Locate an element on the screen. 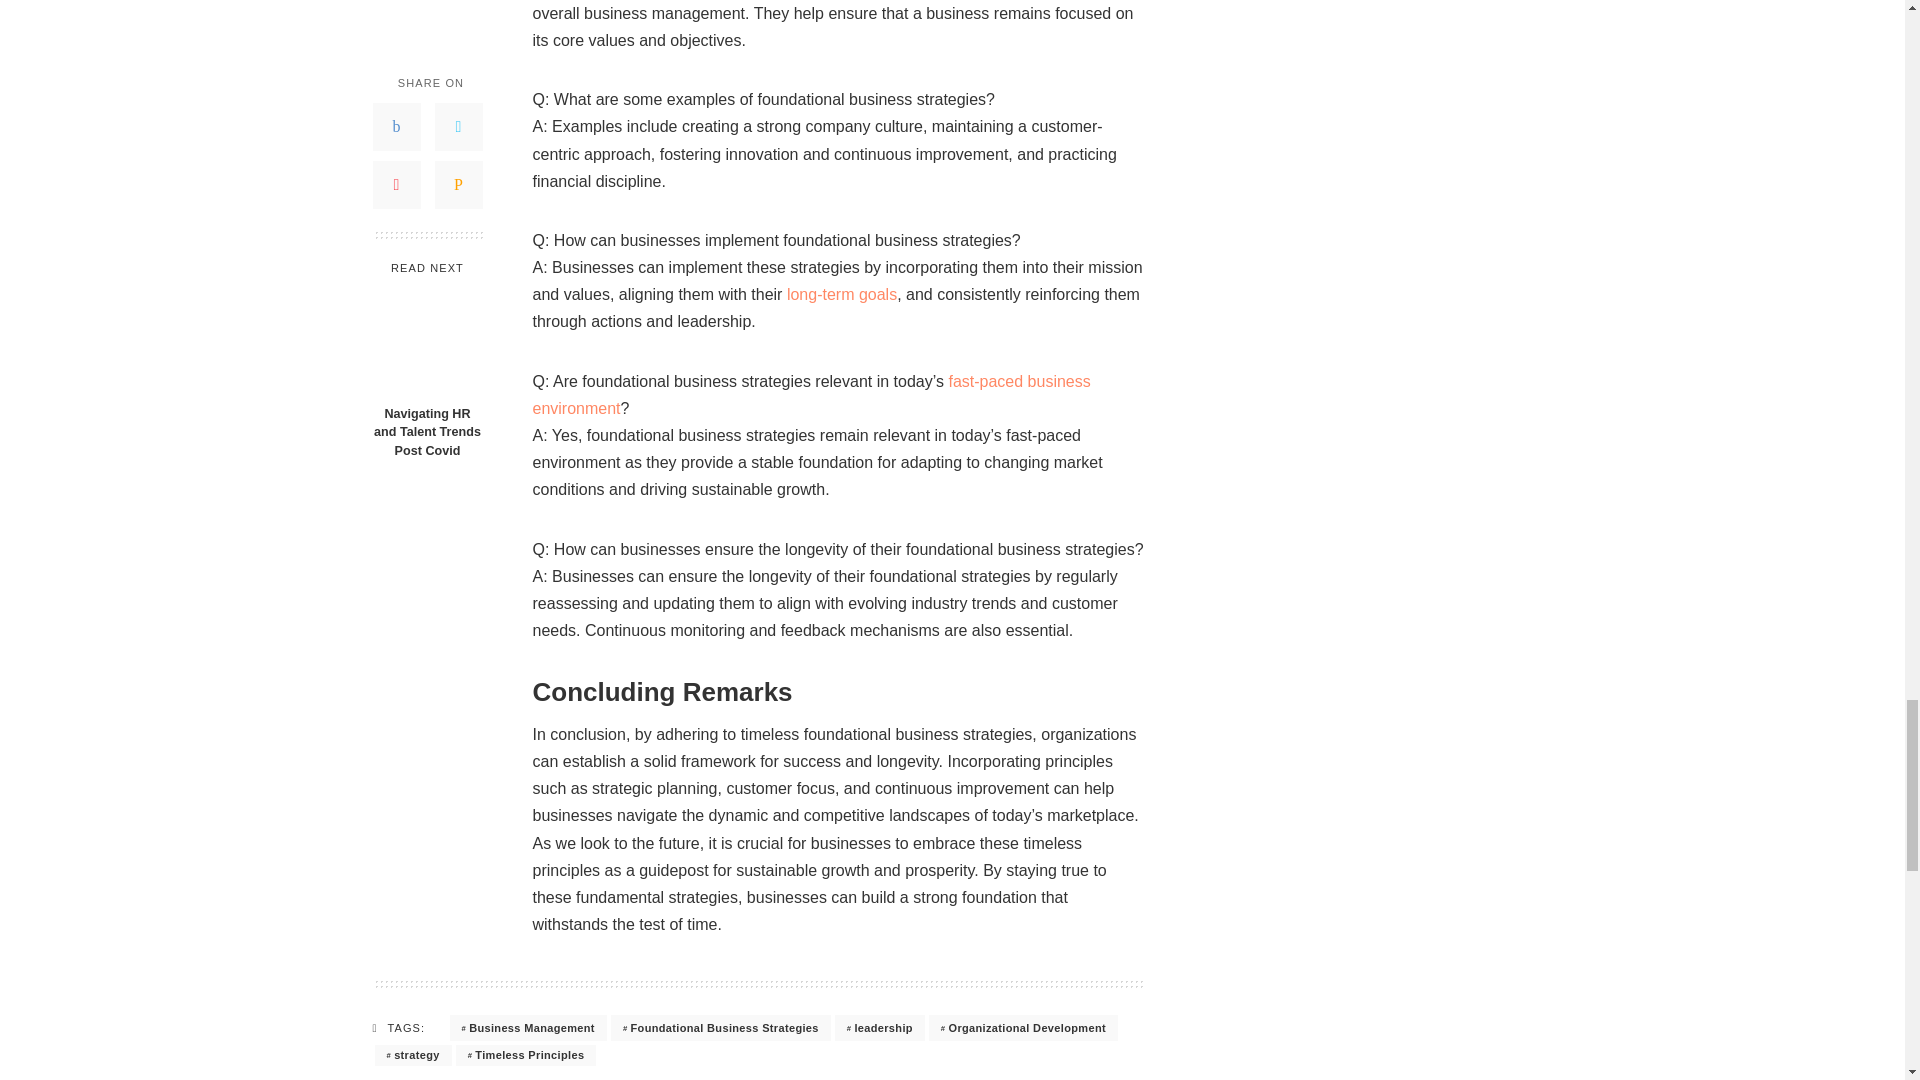  Organizational Development is located at coordinates (1023, 1028).